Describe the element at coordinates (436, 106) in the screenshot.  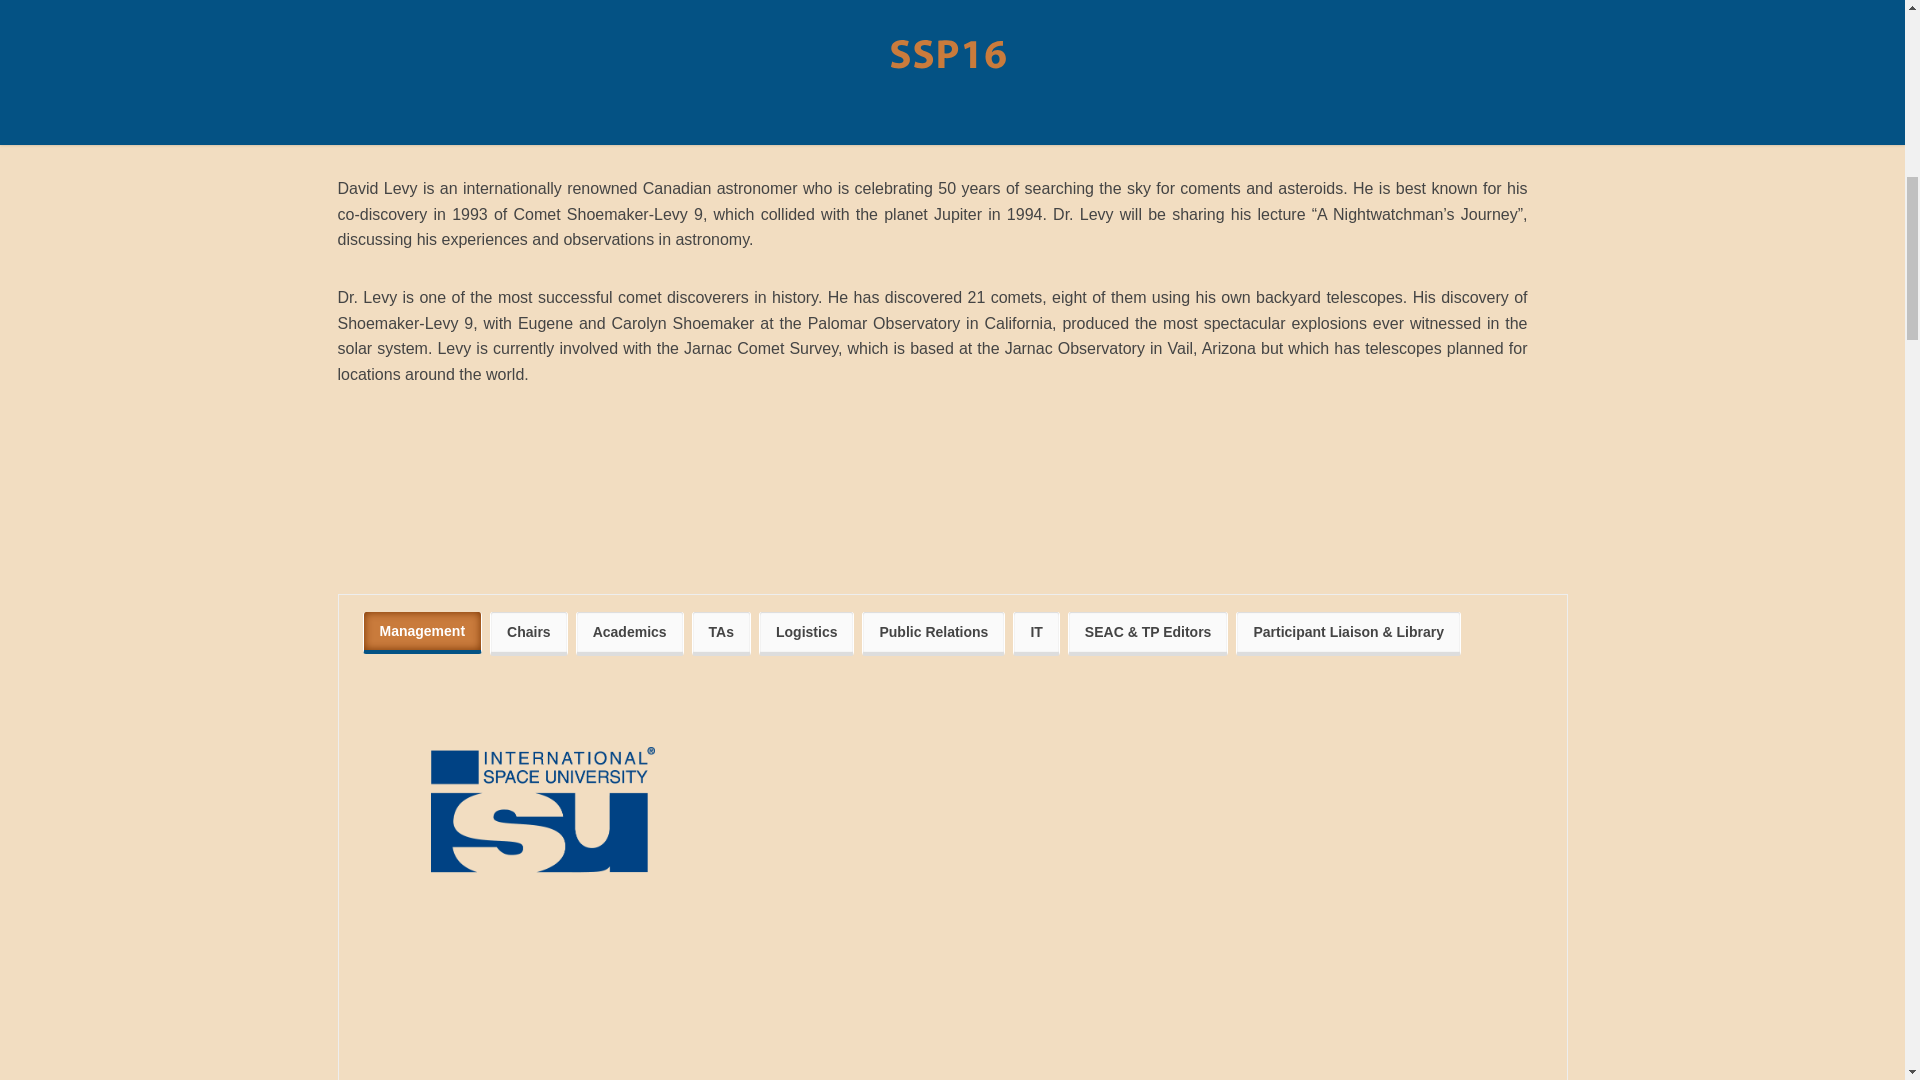
I see `Register with EventBrite` at that location.